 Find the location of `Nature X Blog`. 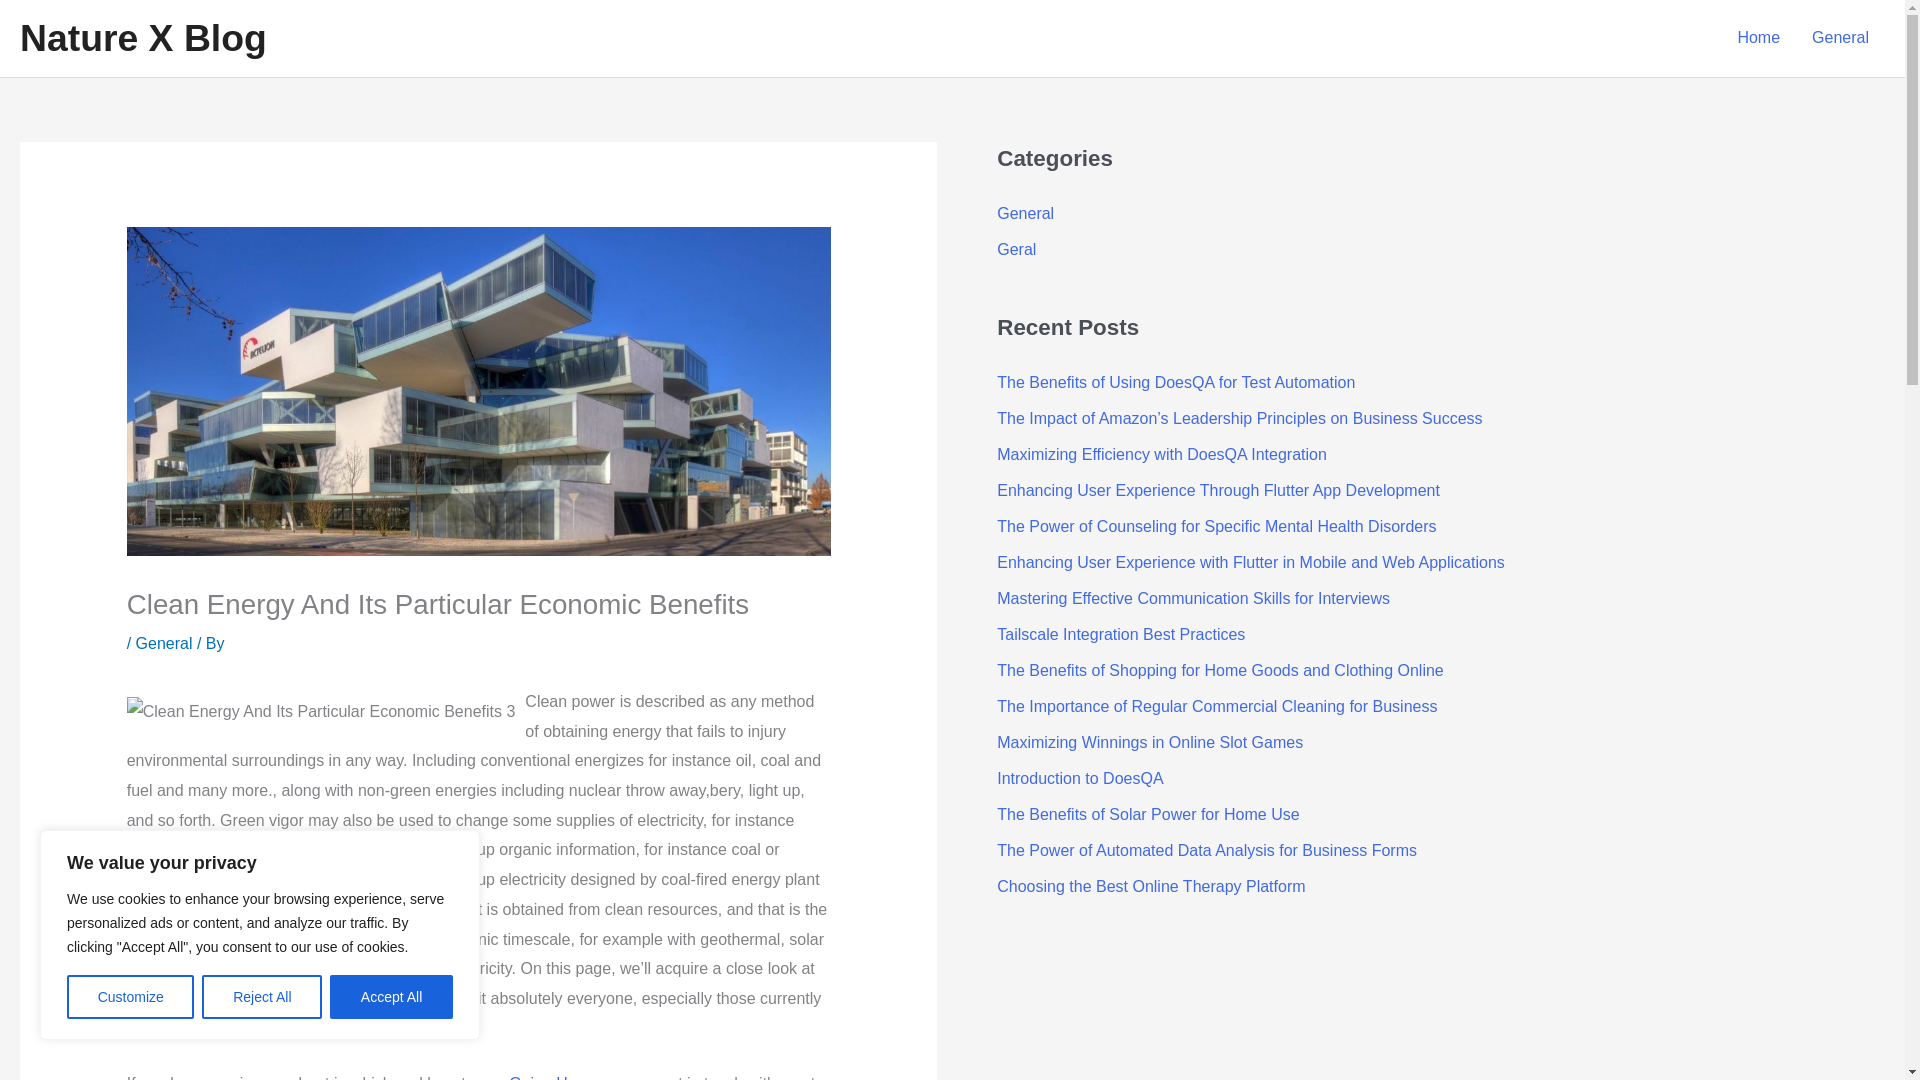

Nature X Blog is located at coordinates (142, 38).